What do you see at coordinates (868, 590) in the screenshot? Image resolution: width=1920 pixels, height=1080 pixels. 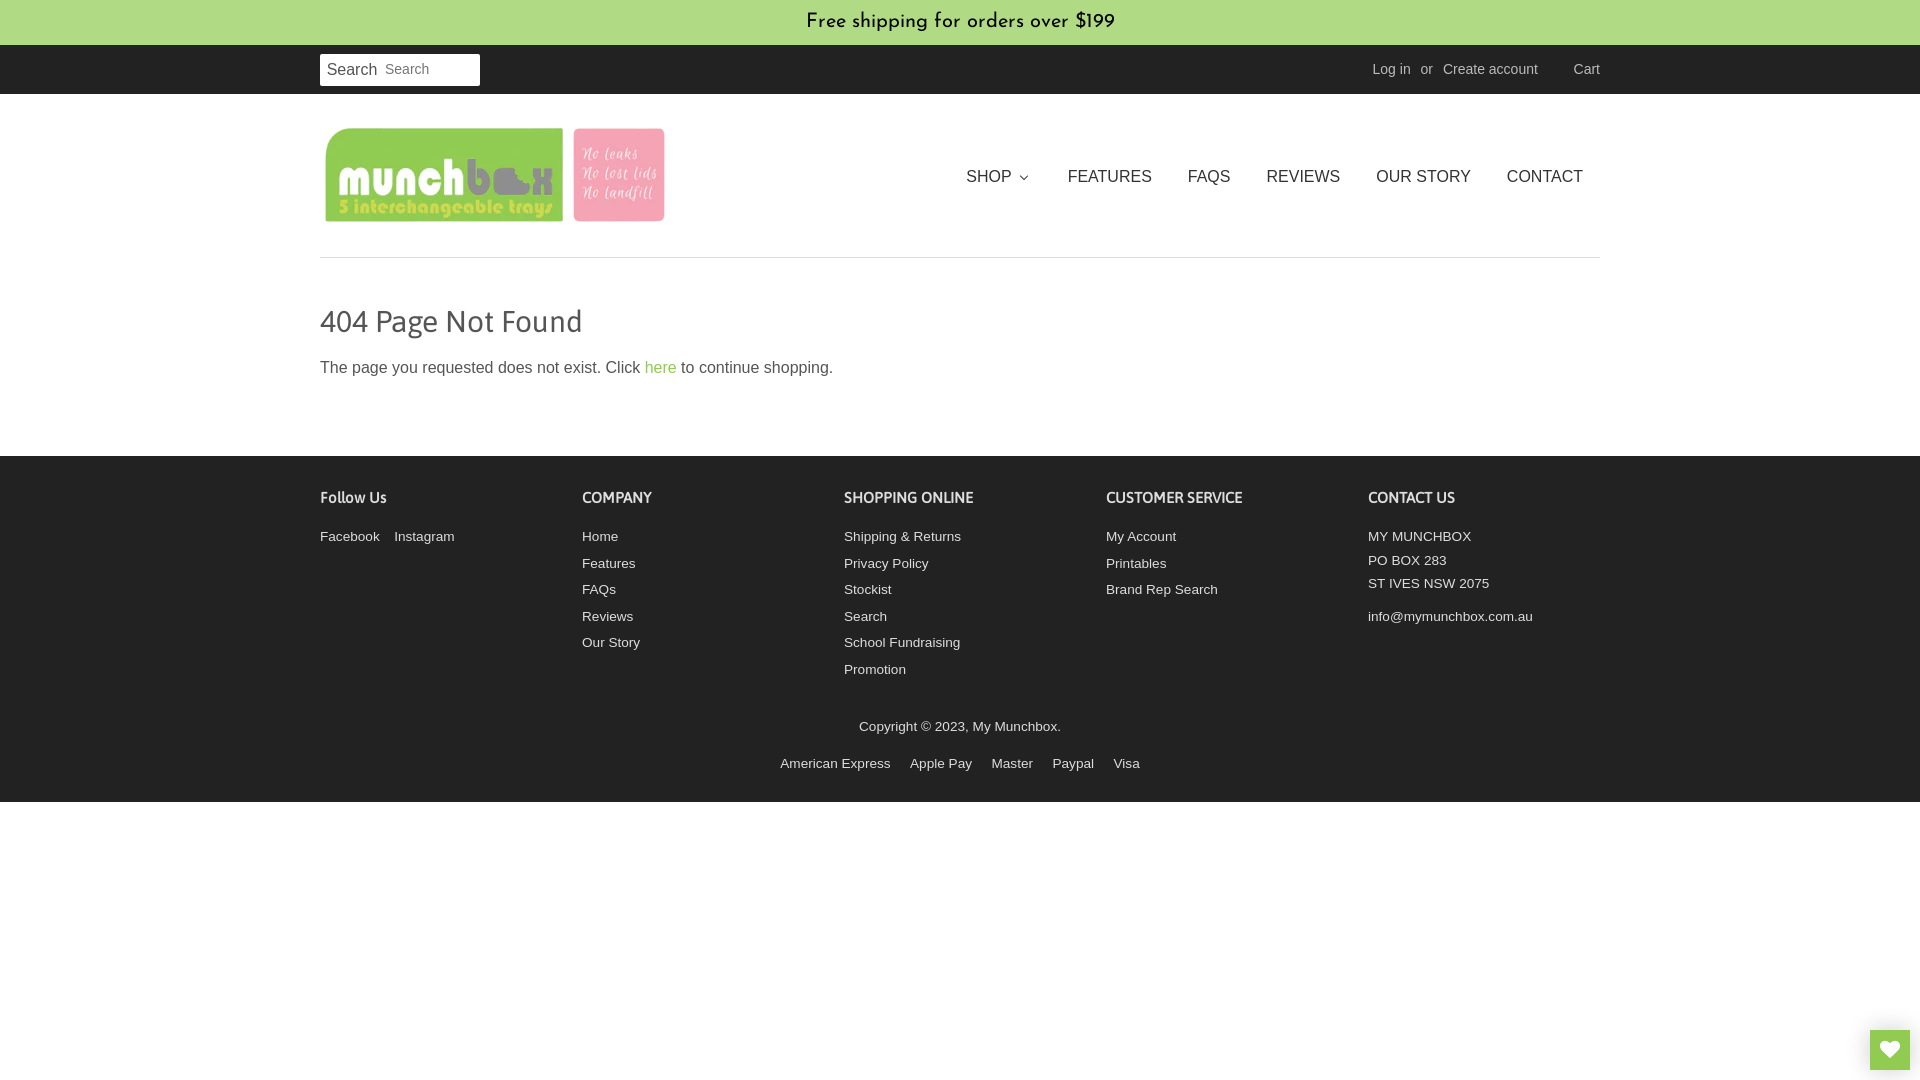 I see `Stockist` at bounding box center [868, 590].